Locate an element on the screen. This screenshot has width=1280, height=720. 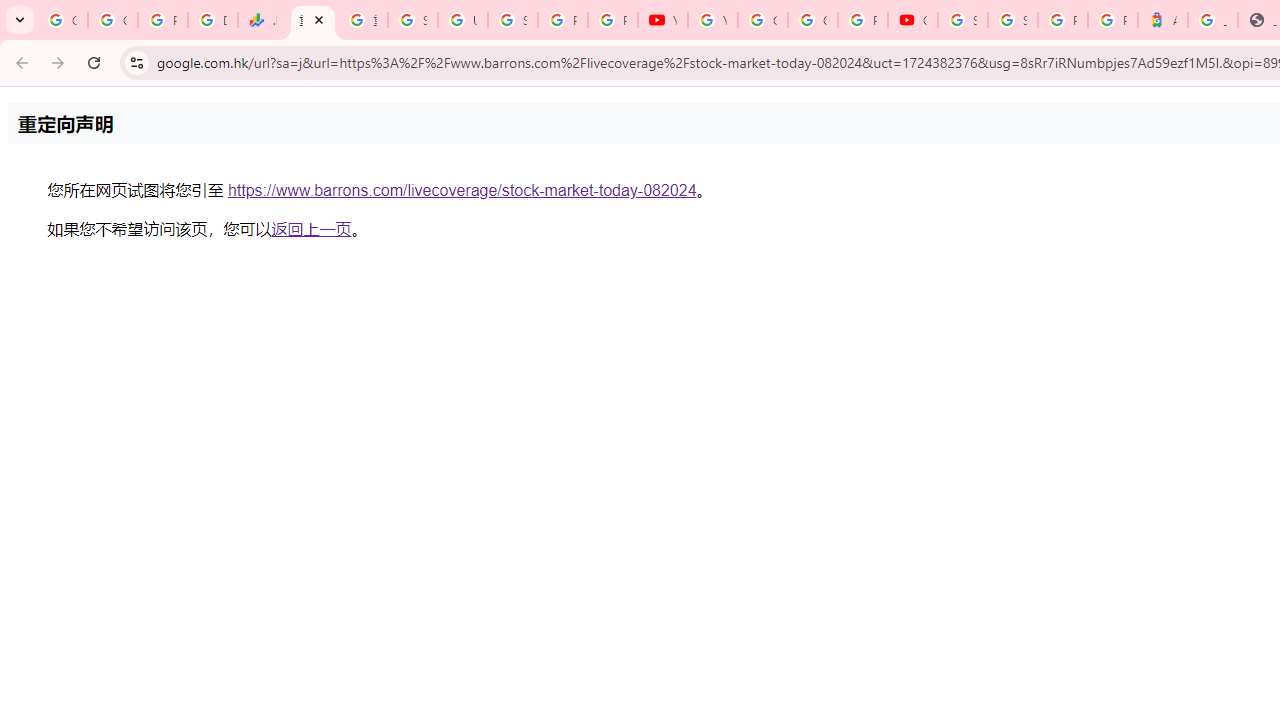
Atour Hotel - Google hotels is located at coordinates (1162, 20).